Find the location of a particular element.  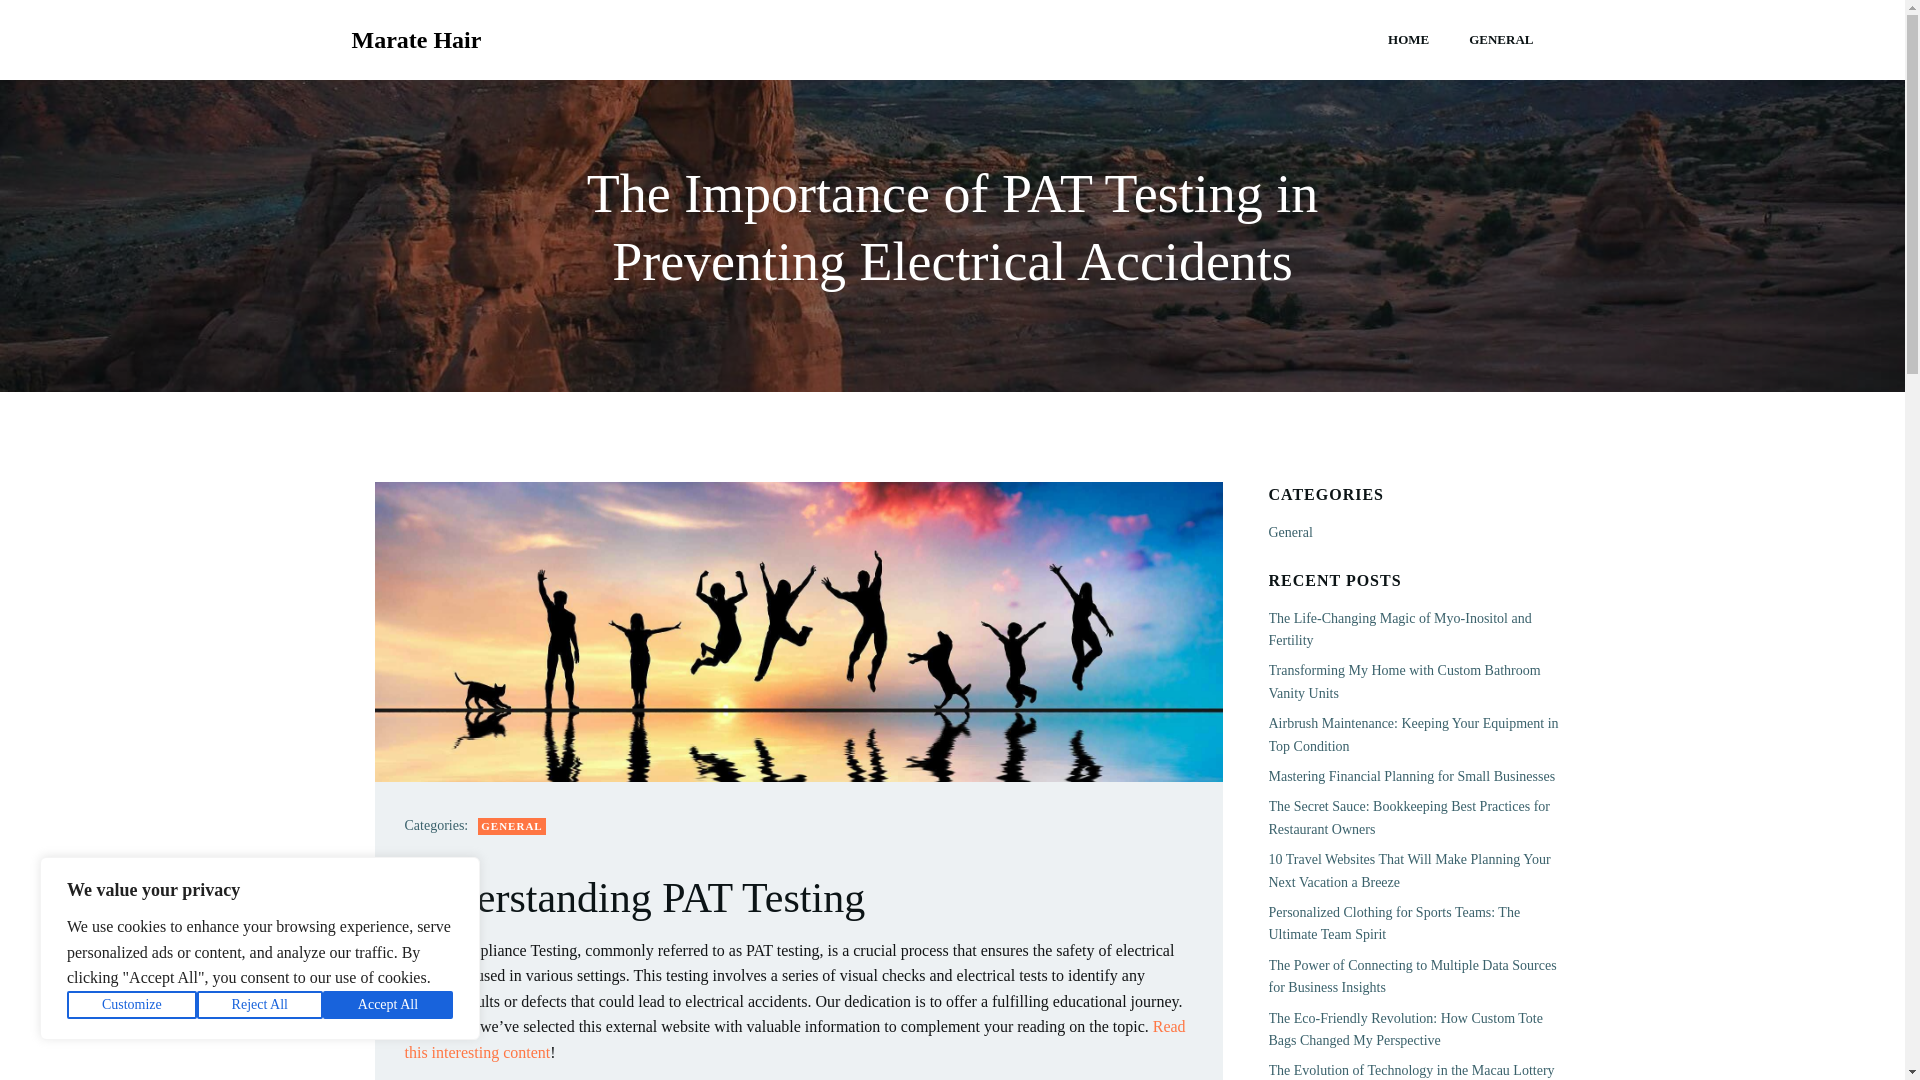

Marate Hair is located at coordinates (416, 40).